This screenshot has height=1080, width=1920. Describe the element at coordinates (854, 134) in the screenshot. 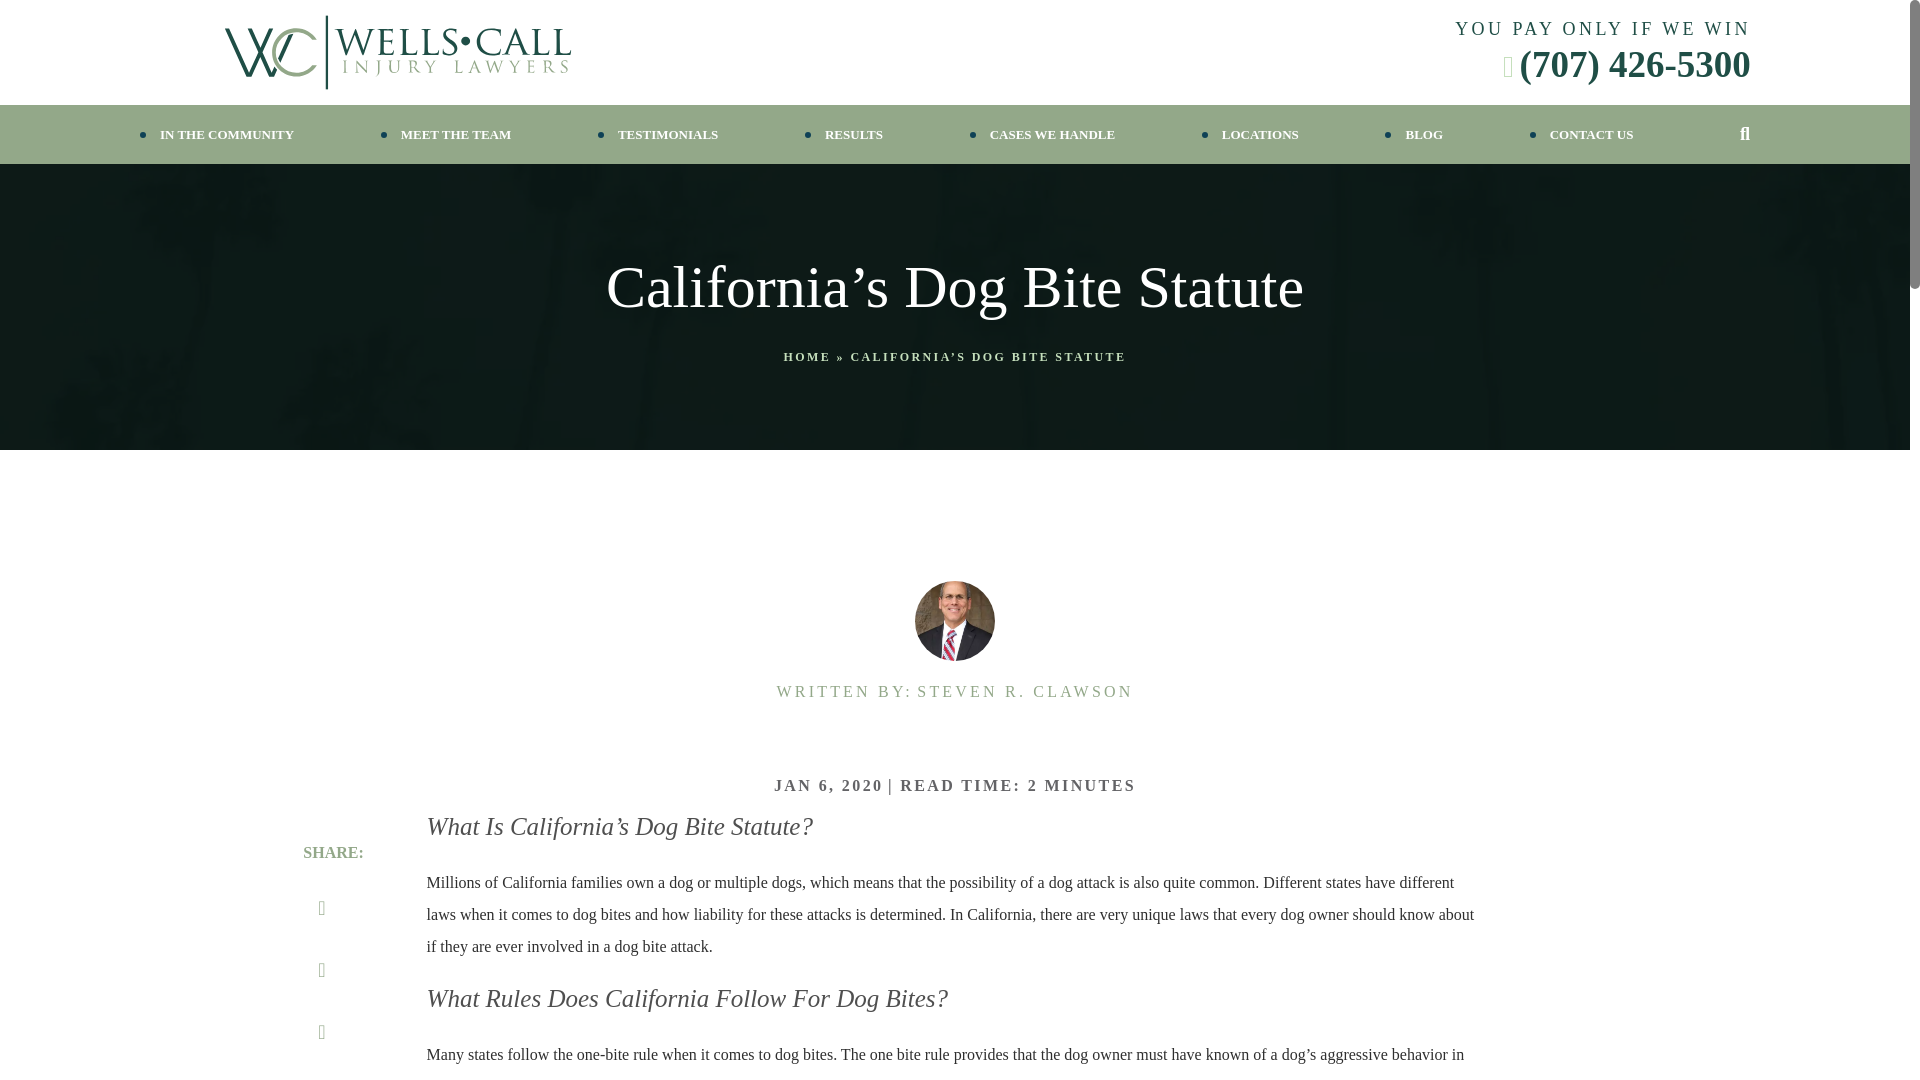

I see `RESULTS` at that location.